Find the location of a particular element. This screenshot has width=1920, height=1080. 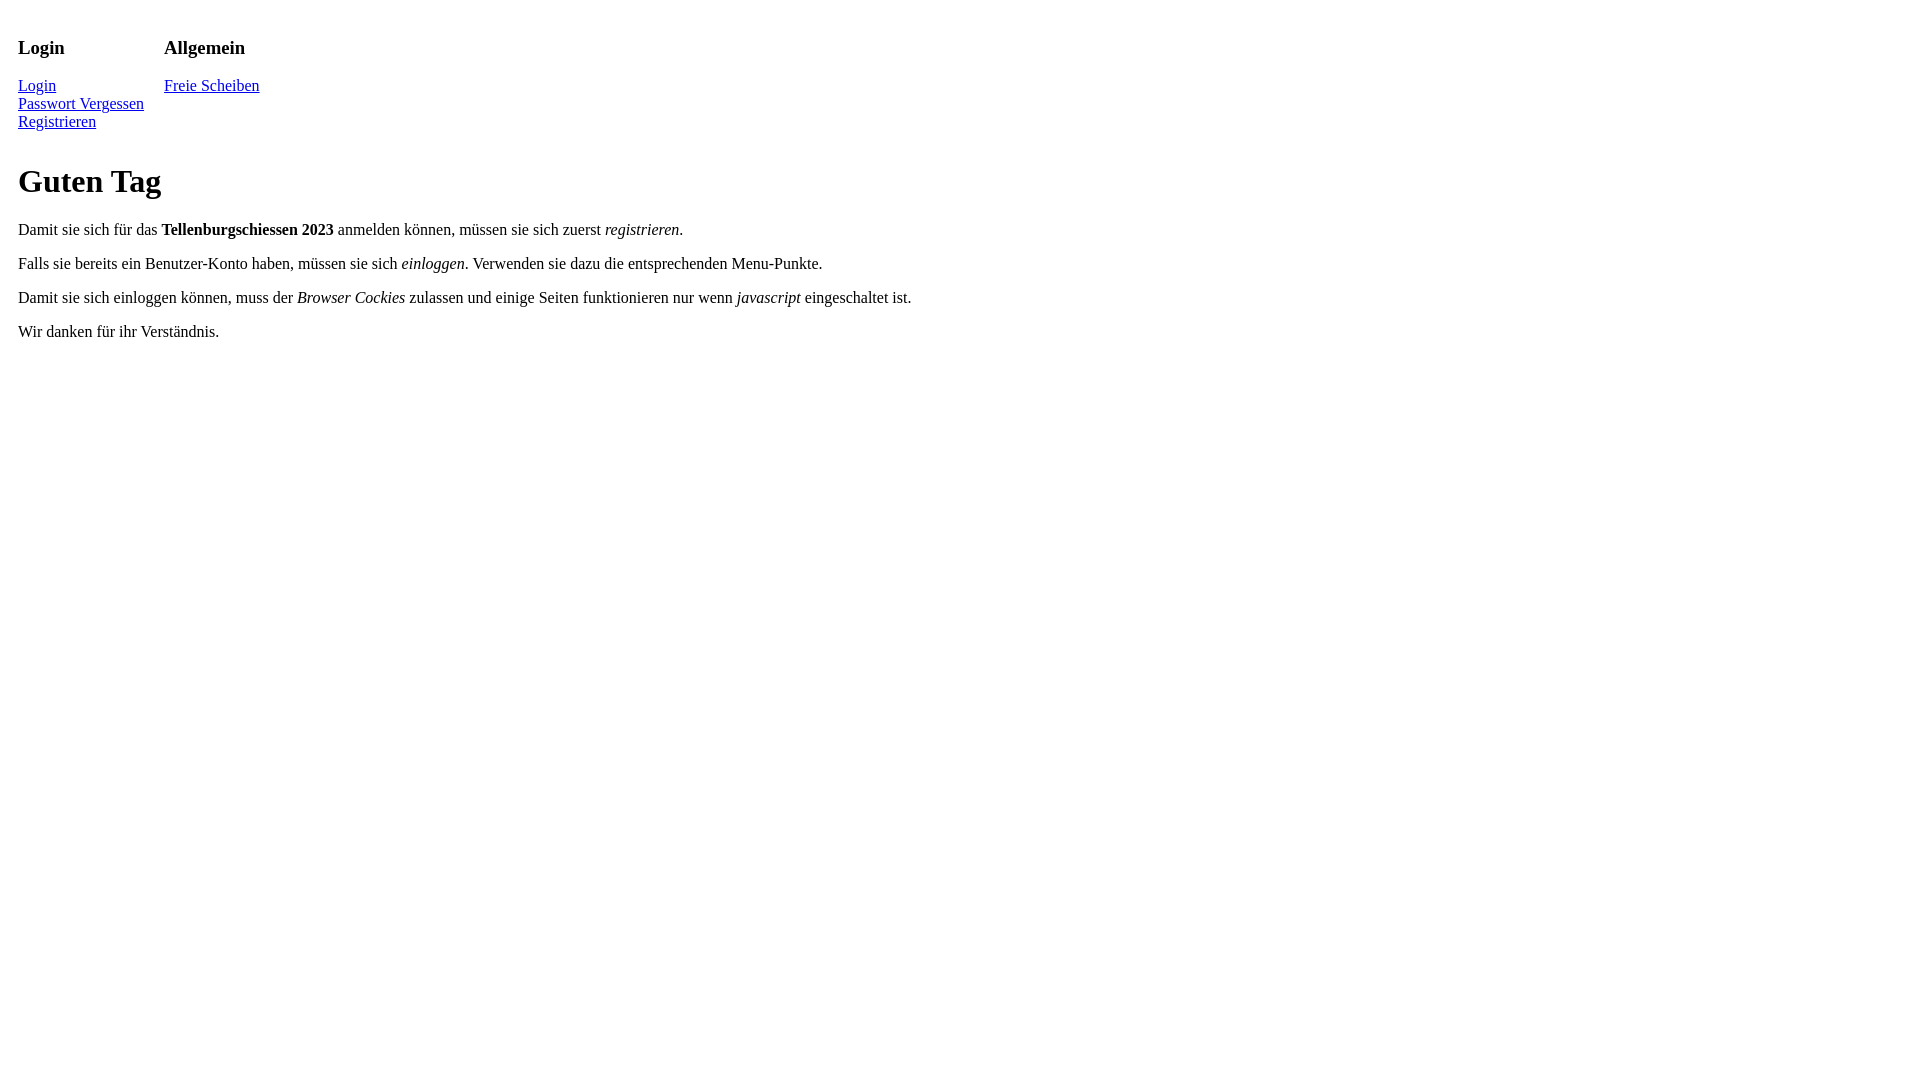

Freie Scheiben is located at coordinates (212, 86).